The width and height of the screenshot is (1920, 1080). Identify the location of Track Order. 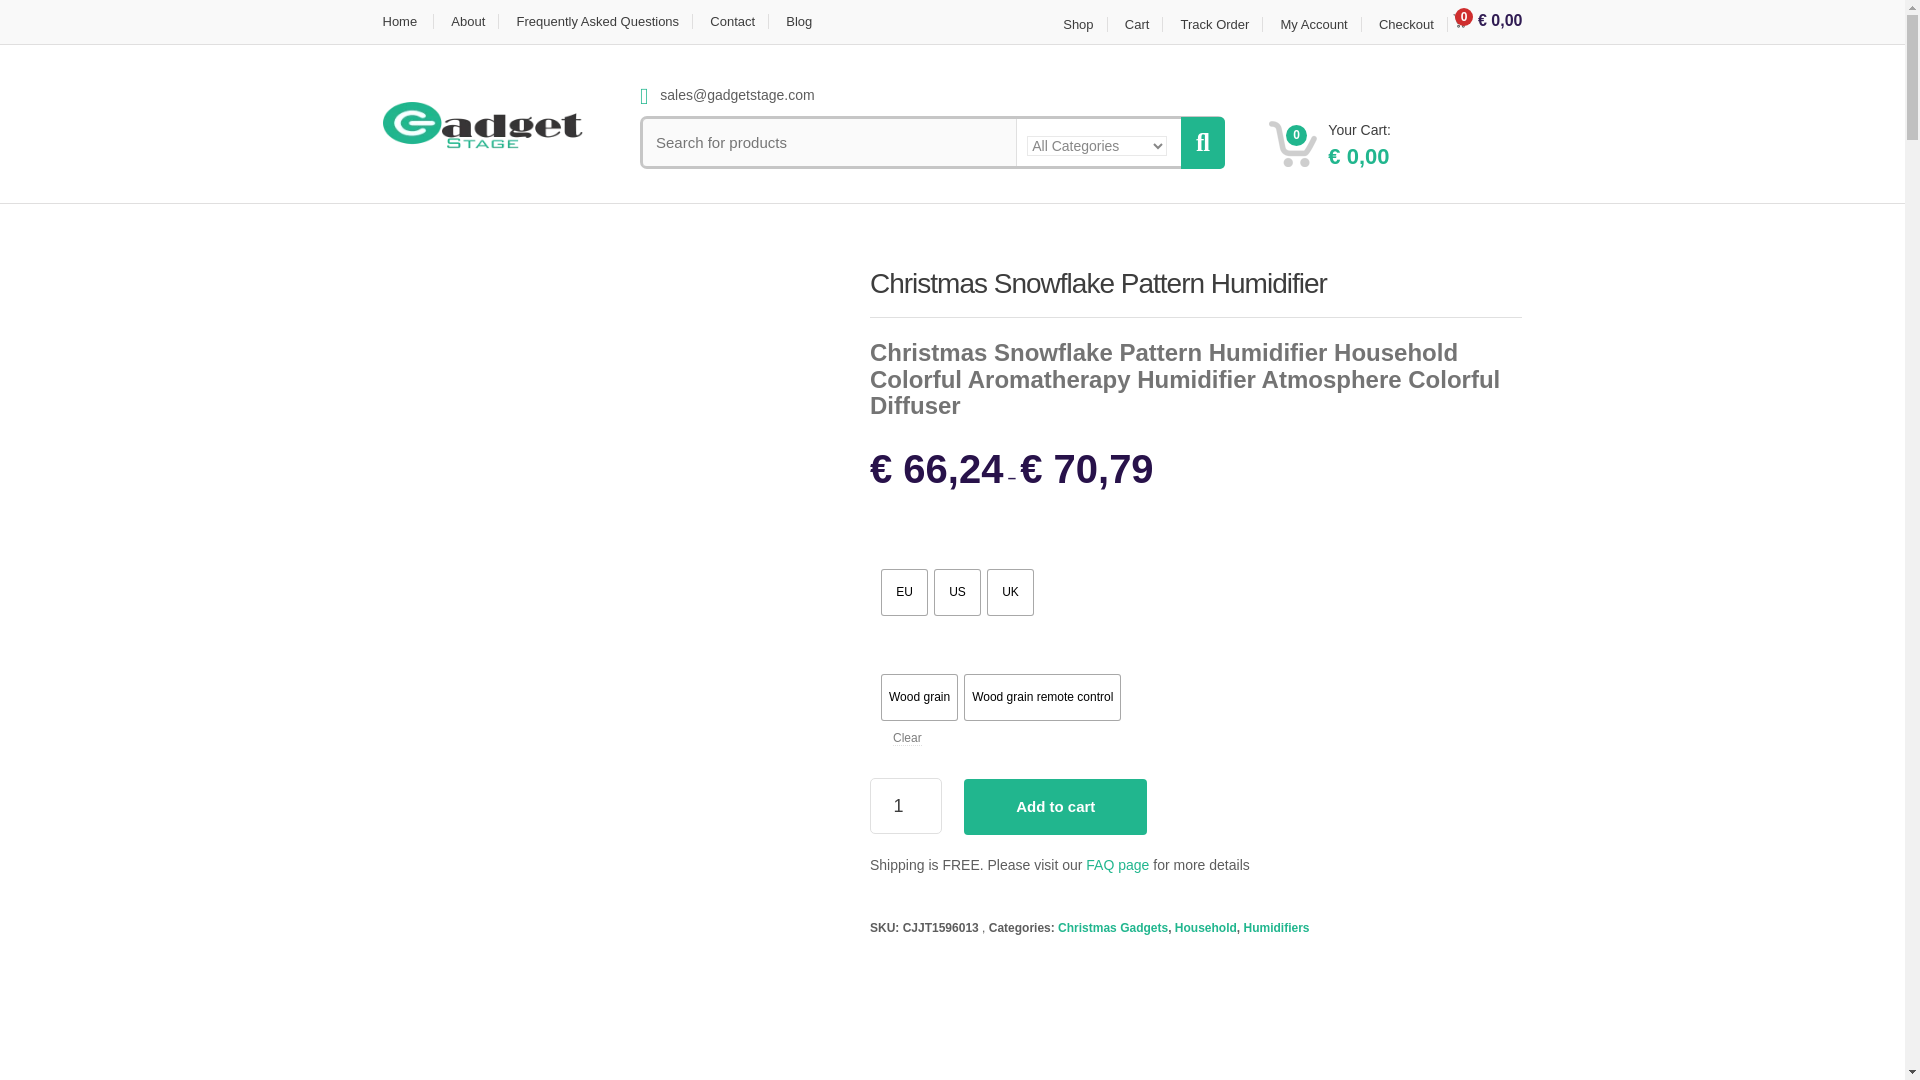
(1215, 24).